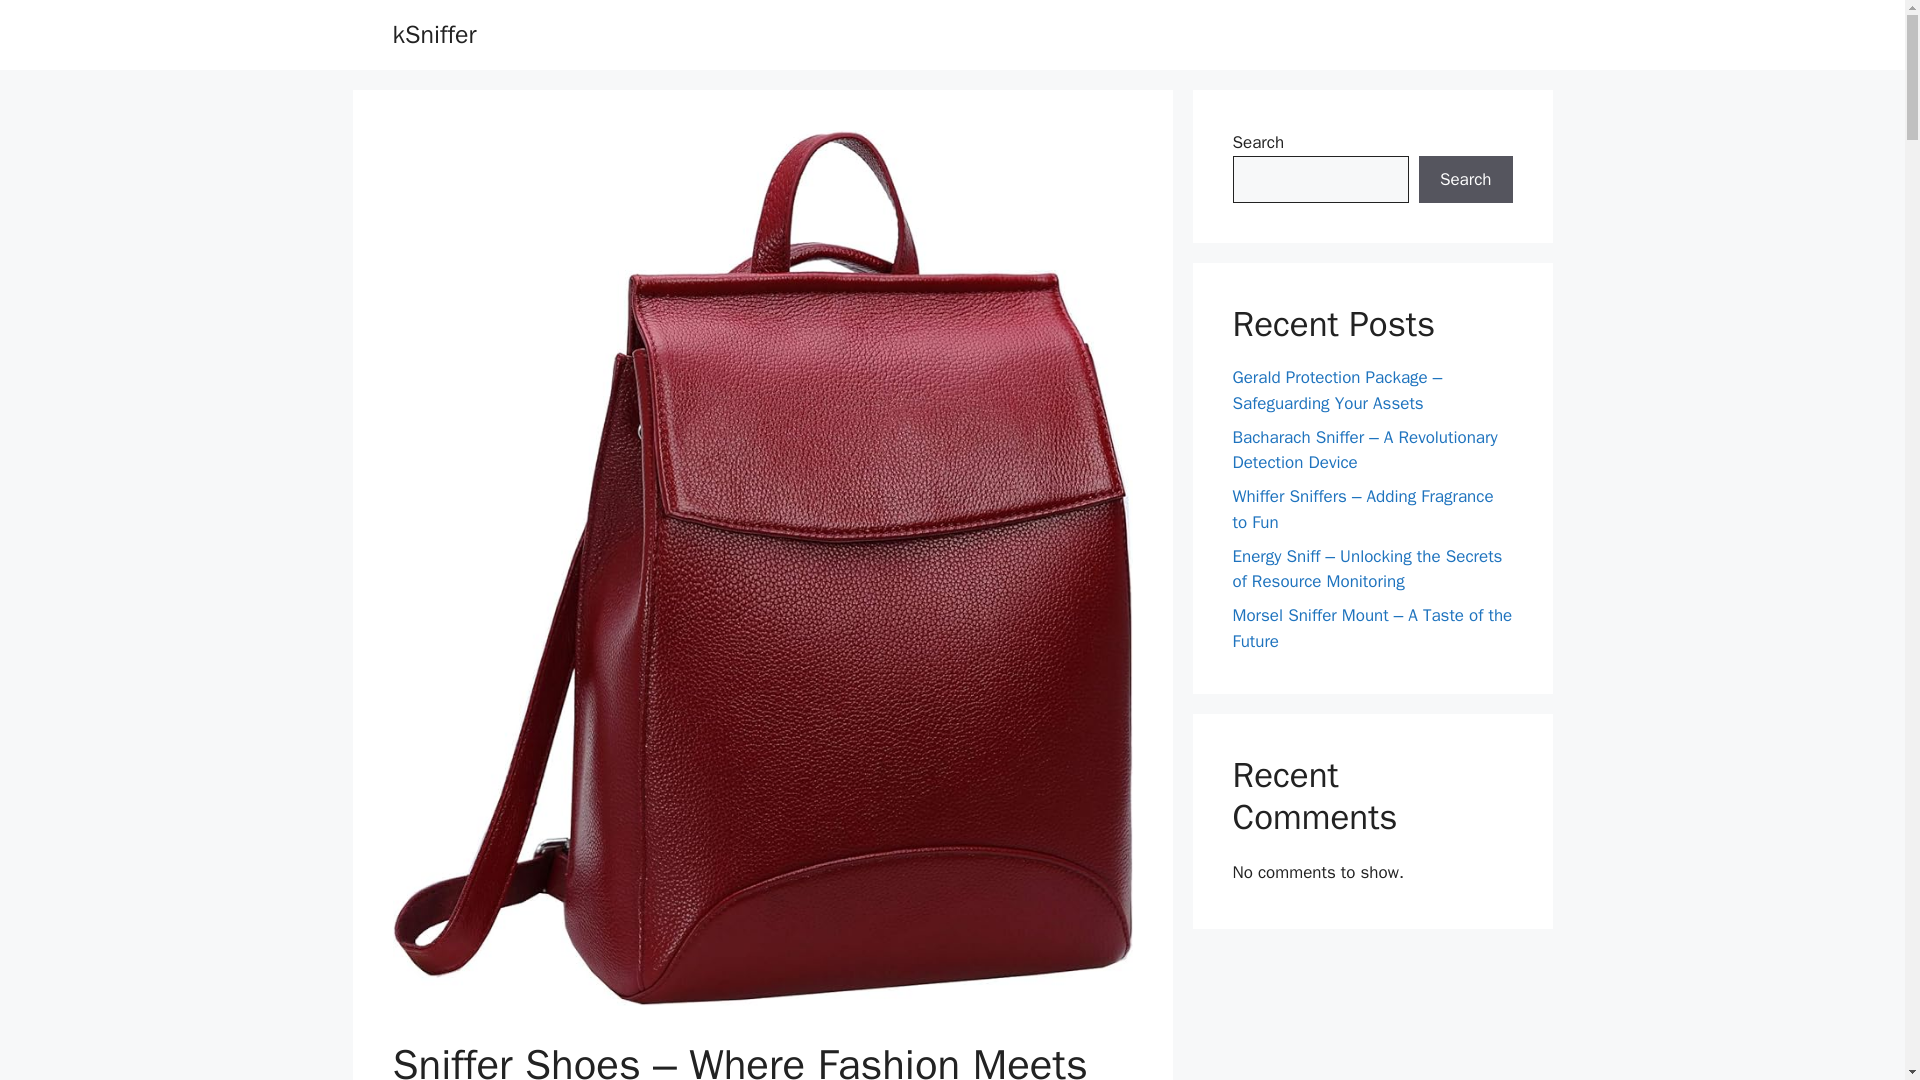  What do you see at coordinates (434, 34) in the screenshot?
I see `kSniffer` at bounding box center [434, 34].